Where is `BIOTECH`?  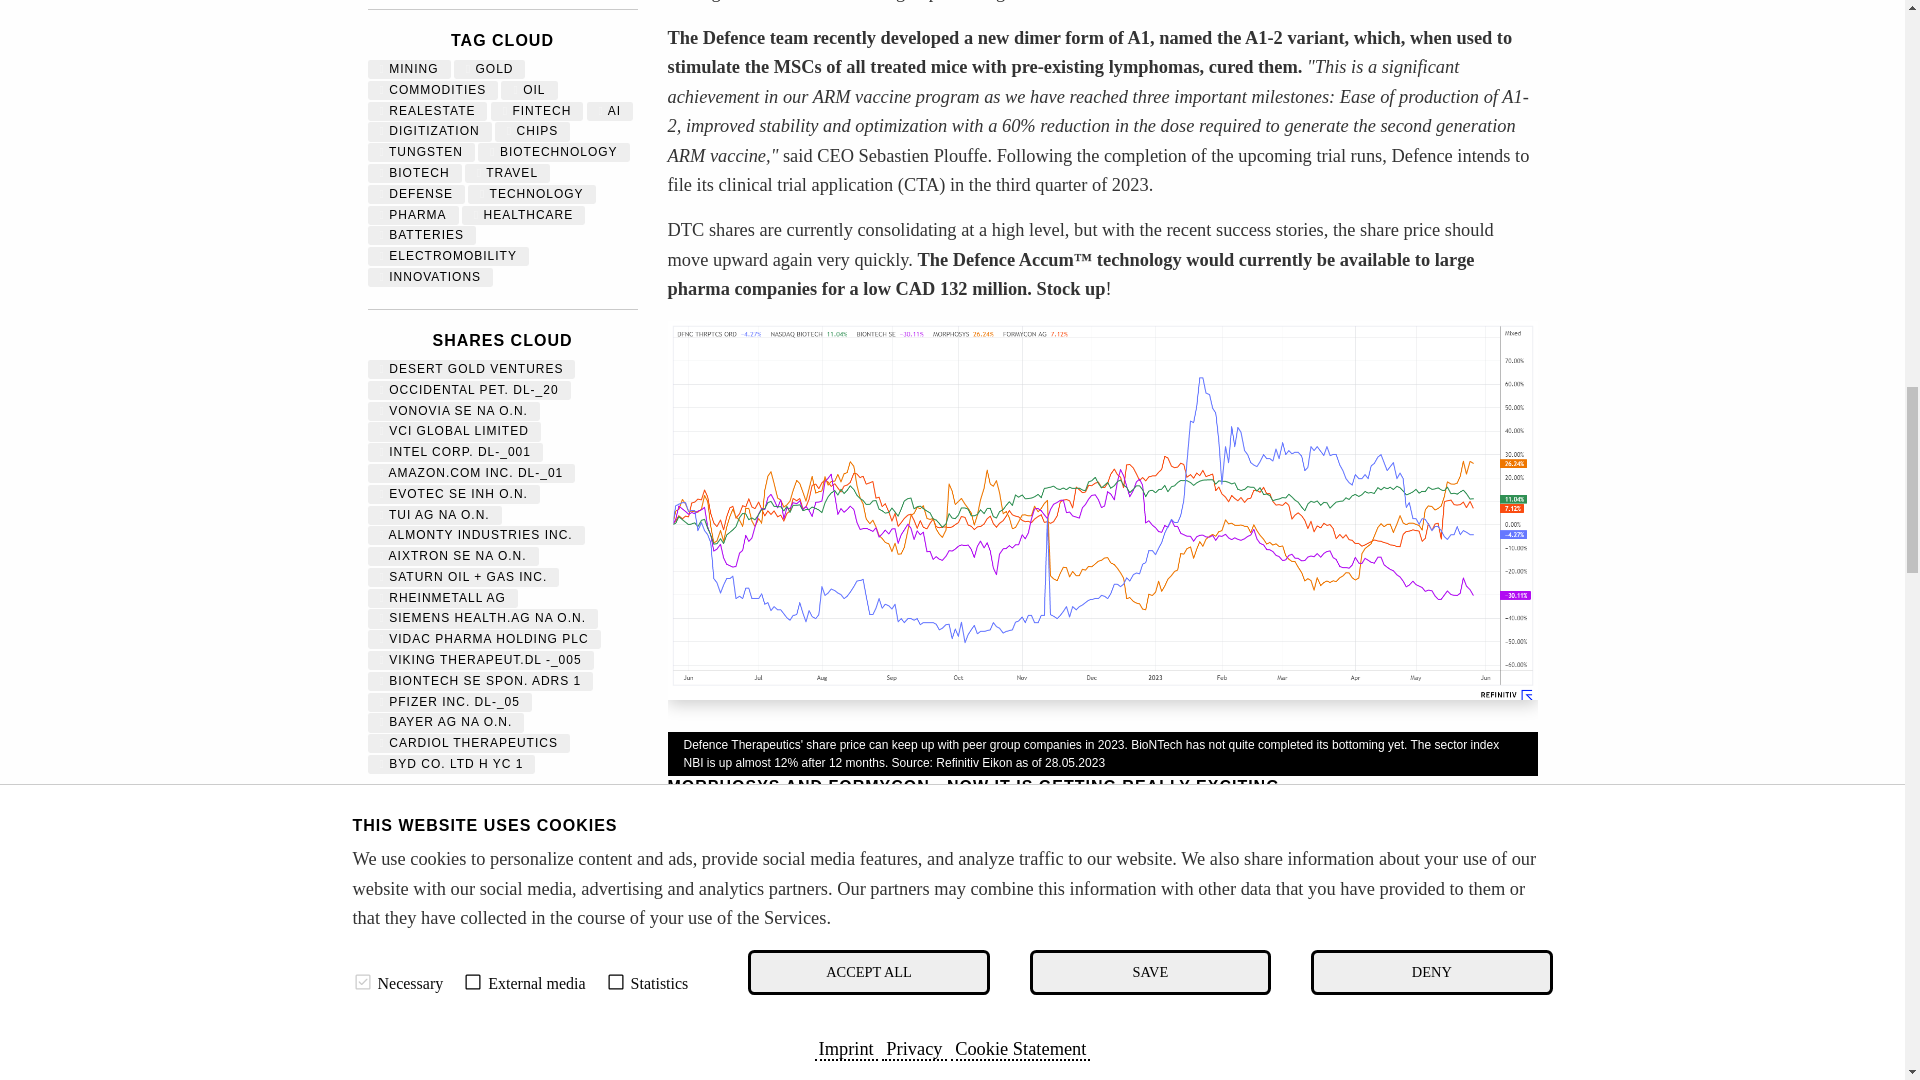
BIOTECH is located at coordinates (414, 173).